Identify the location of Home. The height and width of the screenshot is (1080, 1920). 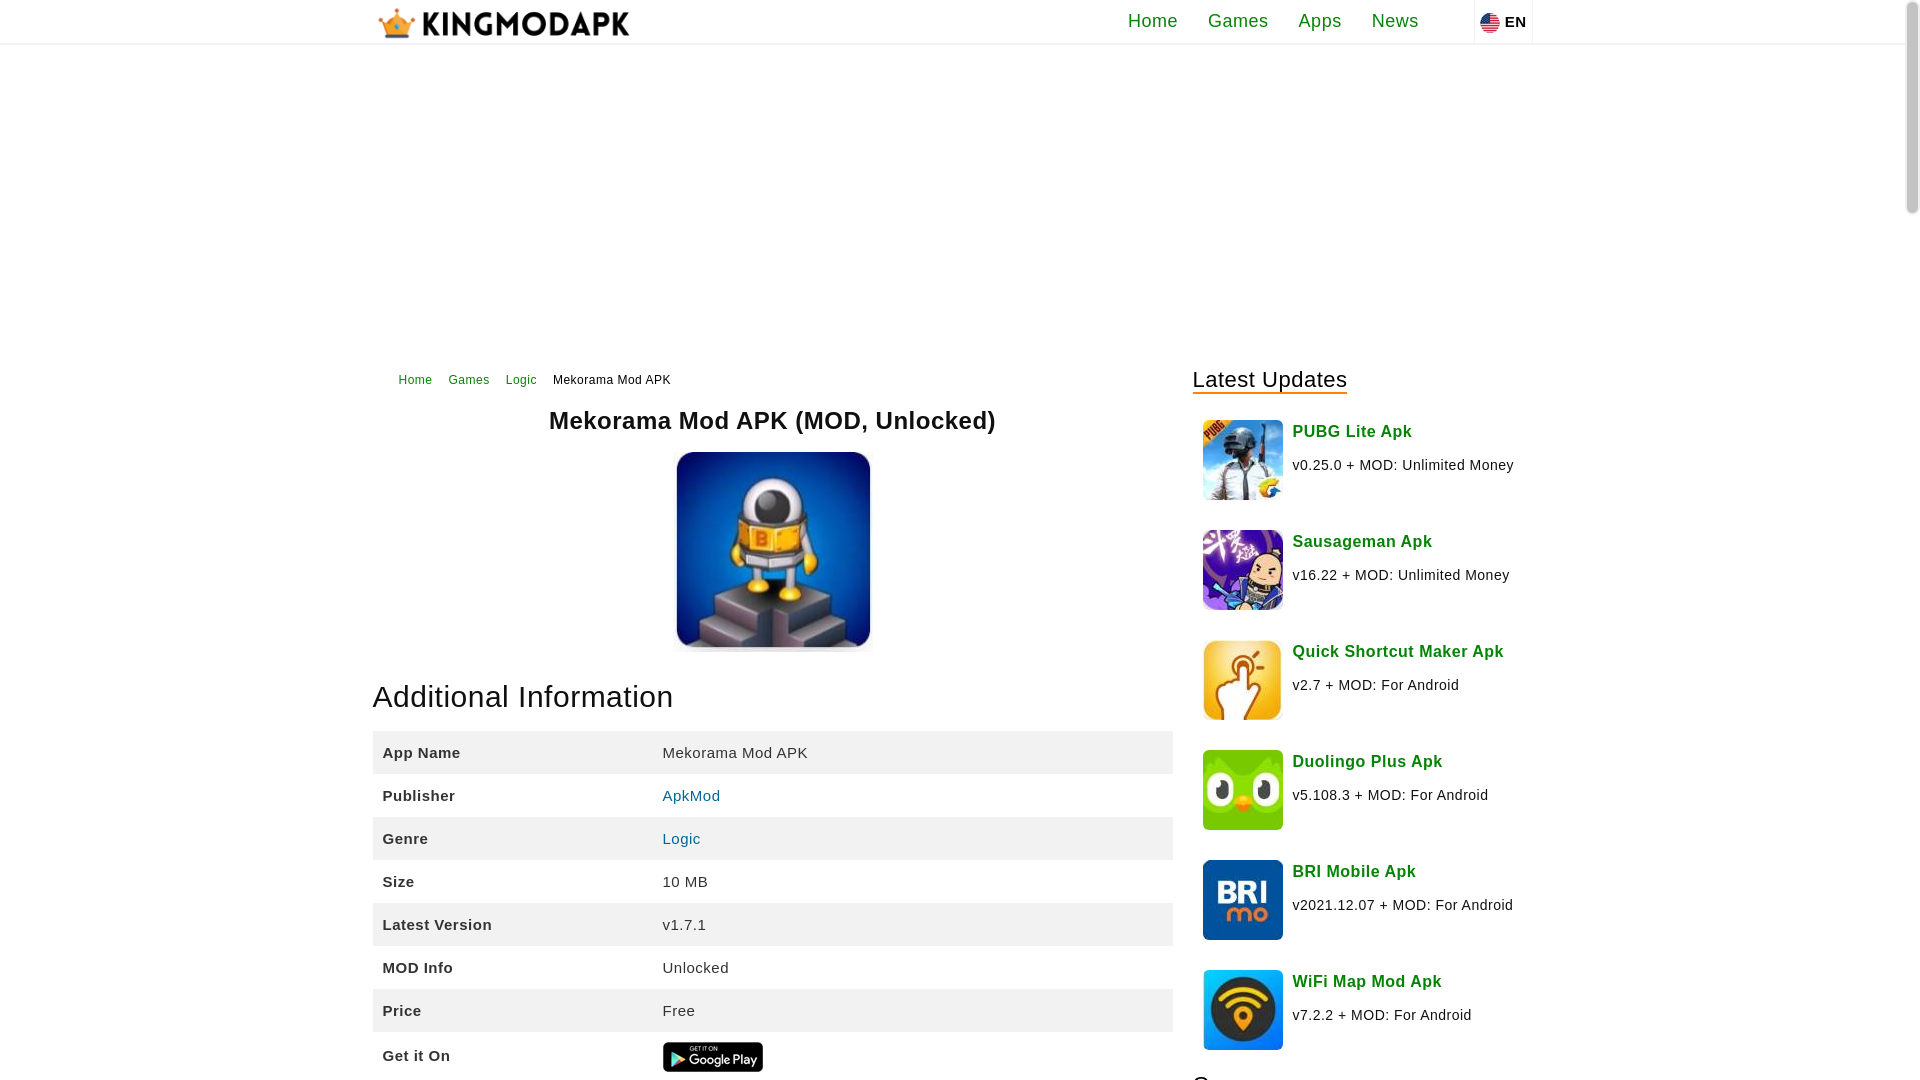
(1152, 22).